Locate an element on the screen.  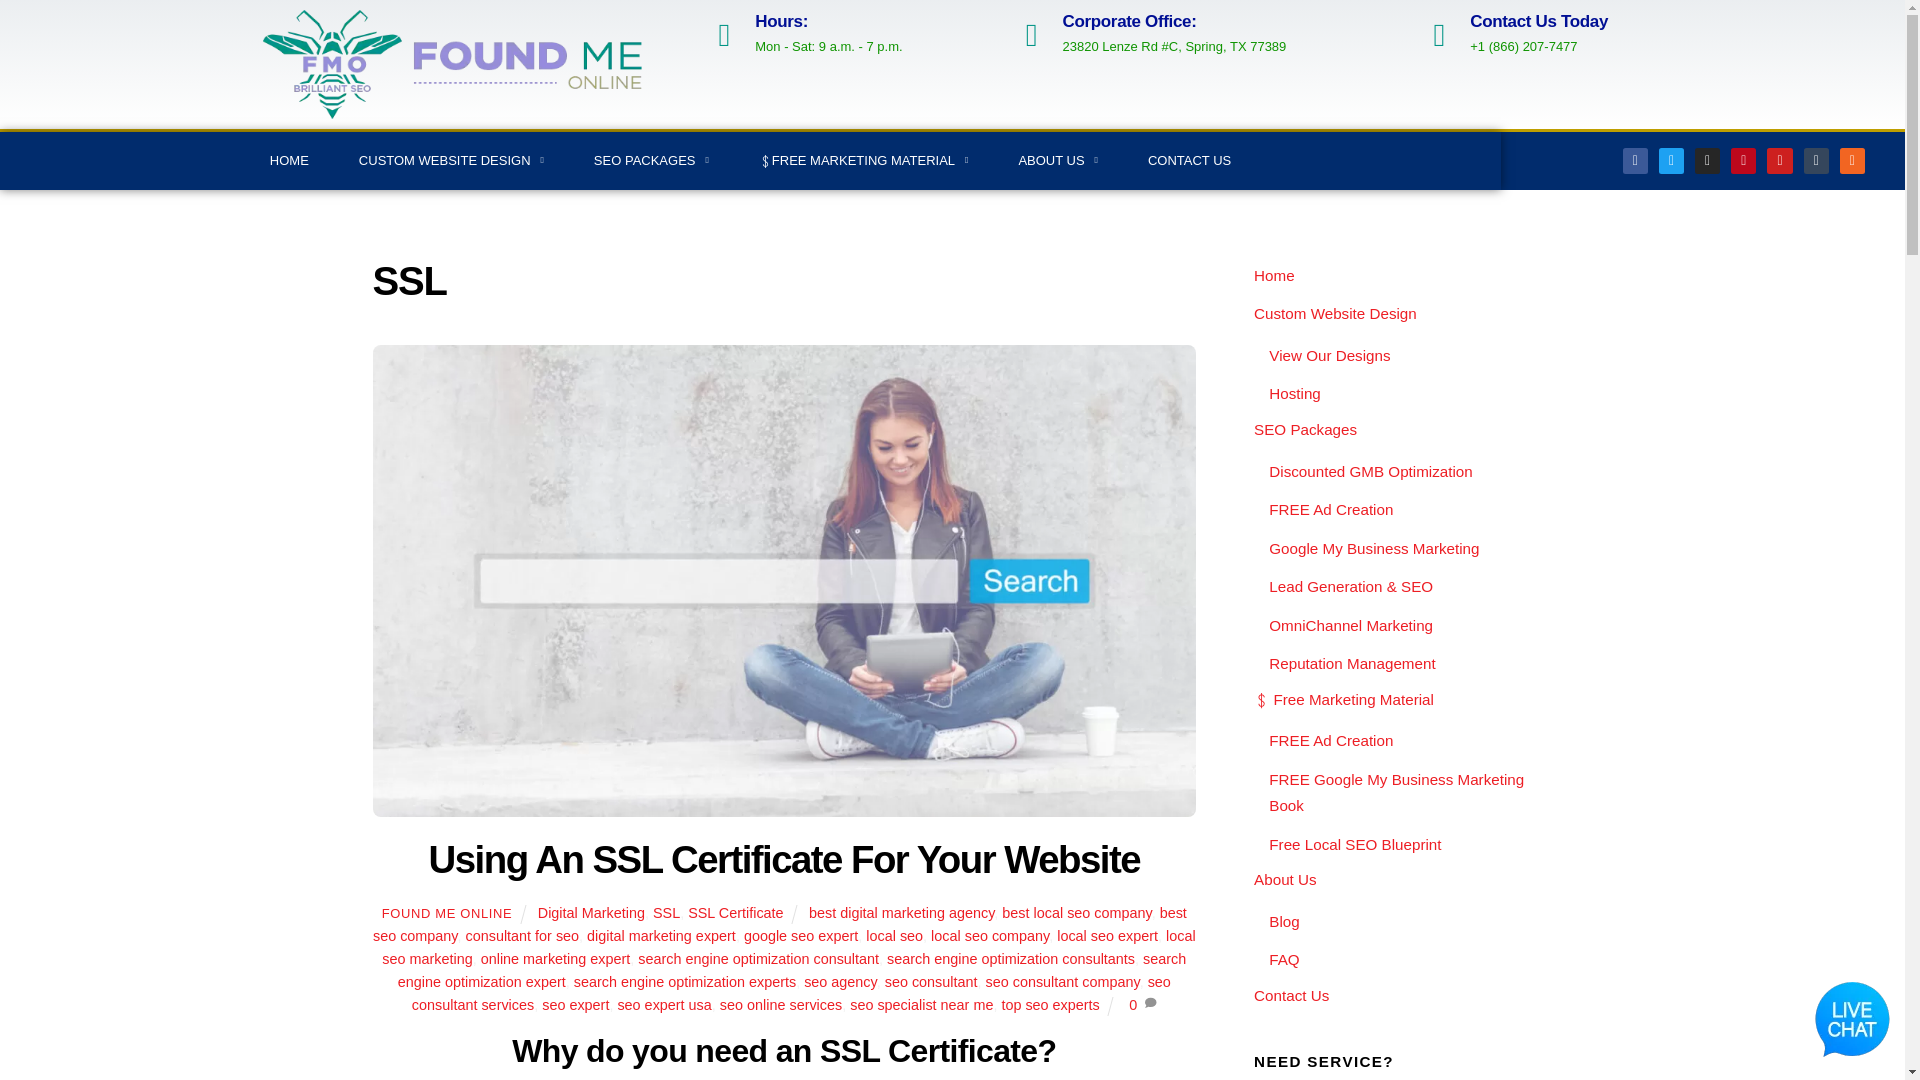
FREE MARKETING MATERIAL is located at coordinates (864, 160).